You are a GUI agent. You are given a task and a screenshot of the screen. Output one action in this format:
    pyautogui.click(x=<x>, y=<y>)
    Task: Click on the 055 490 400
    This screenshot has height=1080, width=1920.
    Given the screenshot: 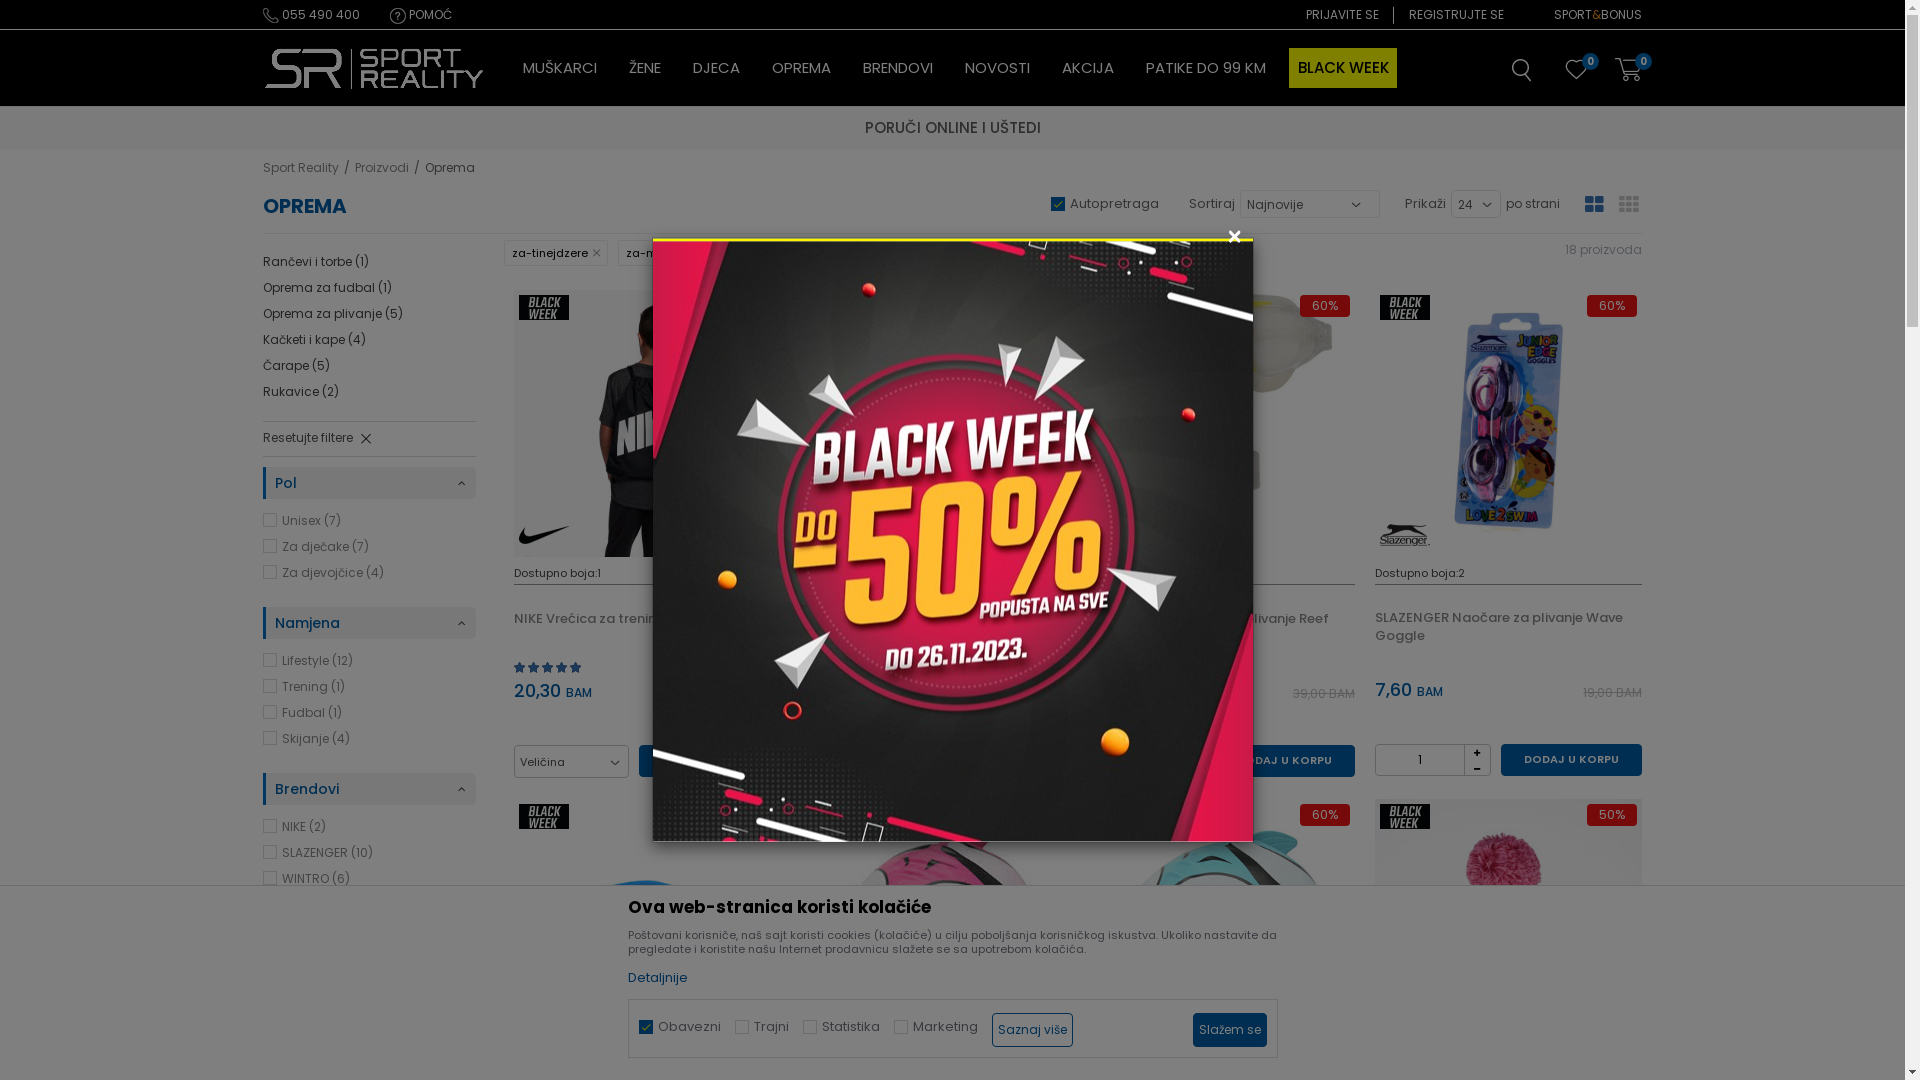 What is the action you would take?
    pyautogui.click(x=310, y=15)
    